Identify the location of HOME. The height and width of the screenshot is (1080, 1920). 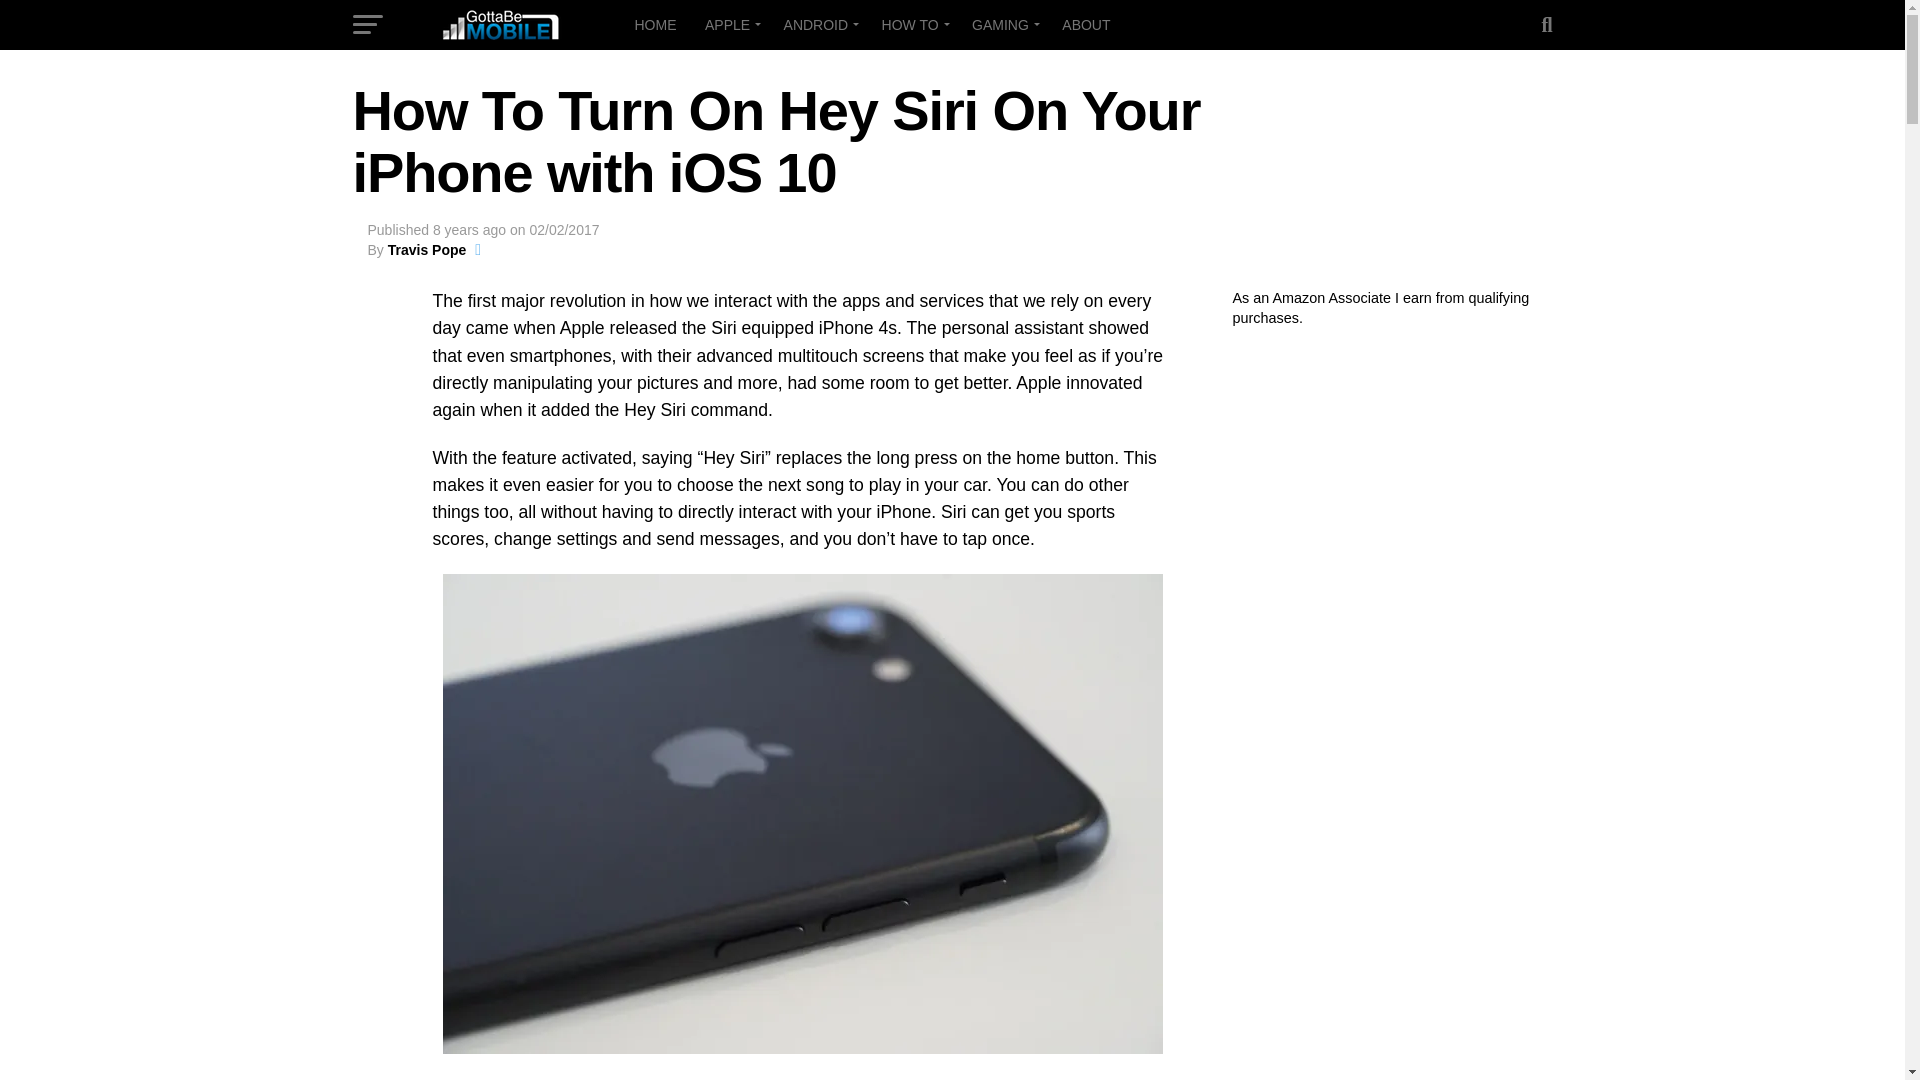
(654, 24).